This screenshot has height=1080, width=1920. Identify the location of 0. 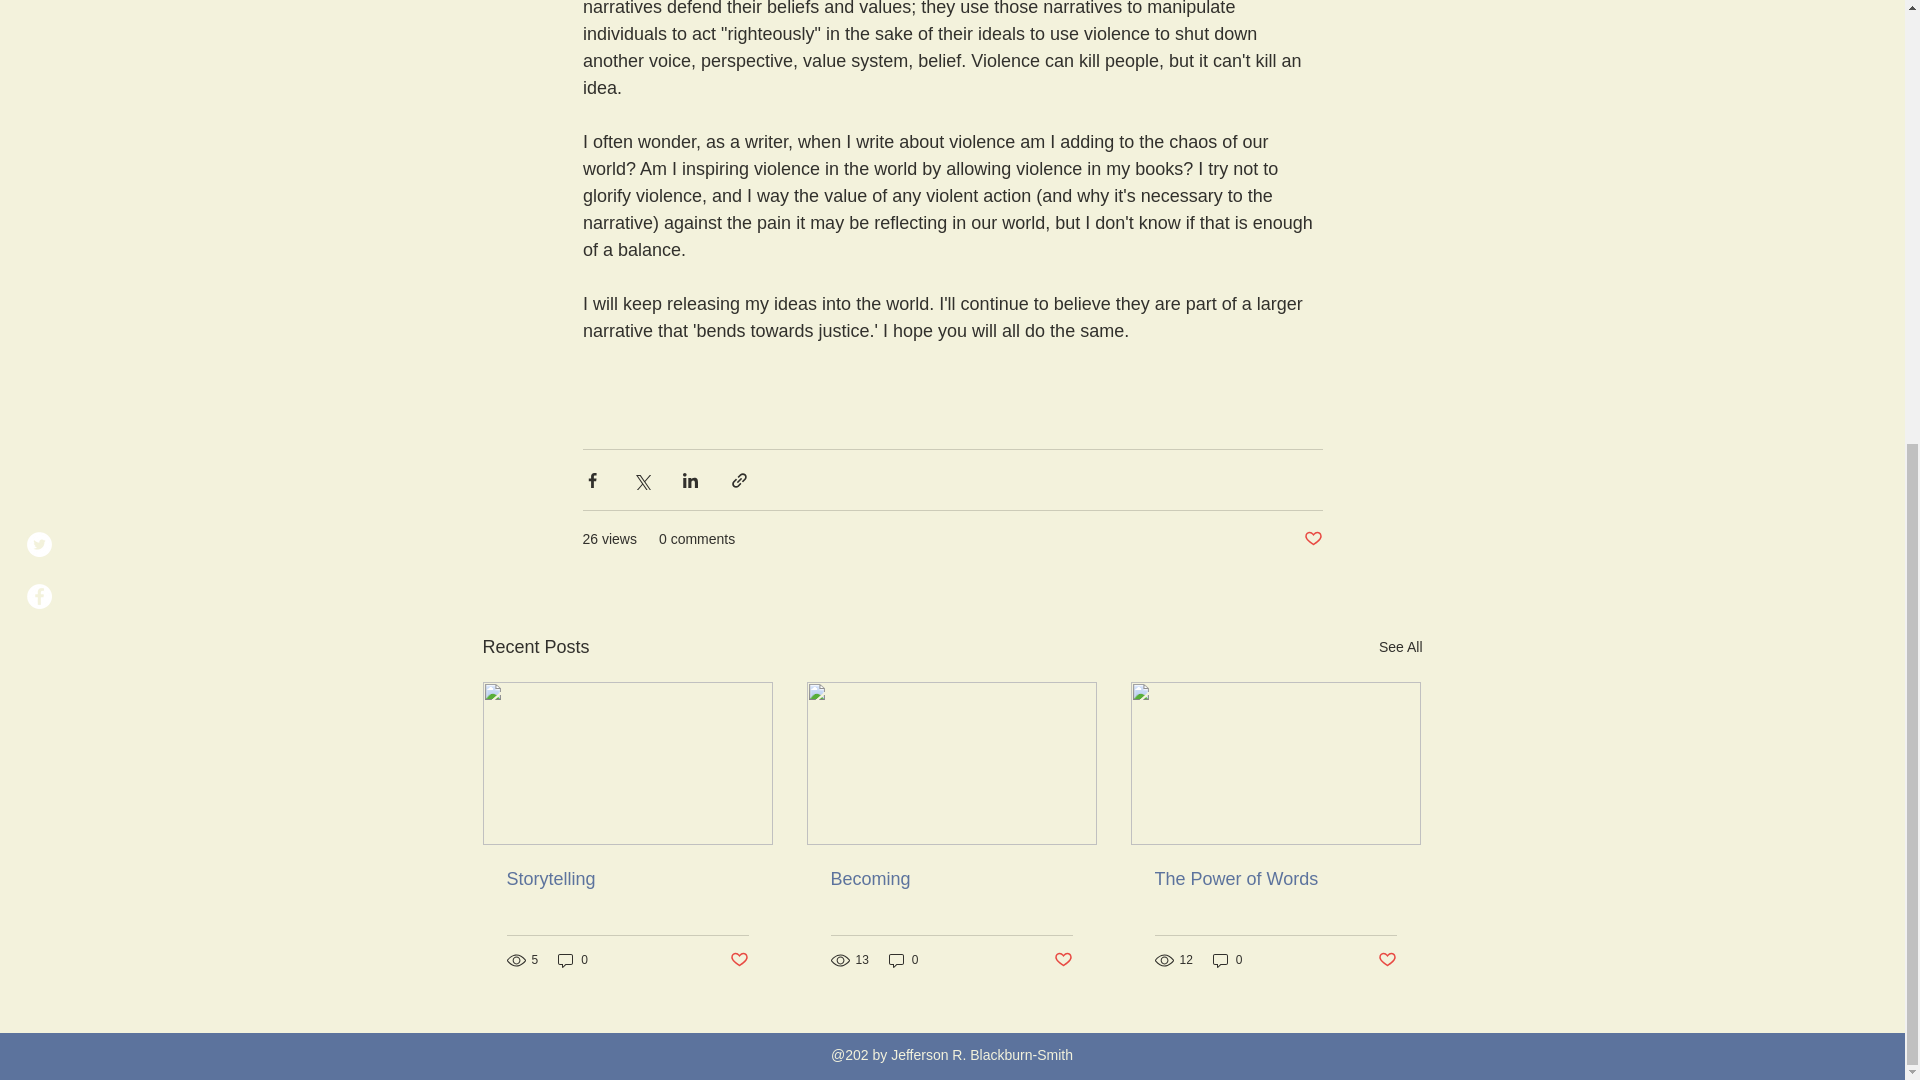
(1228, 960).